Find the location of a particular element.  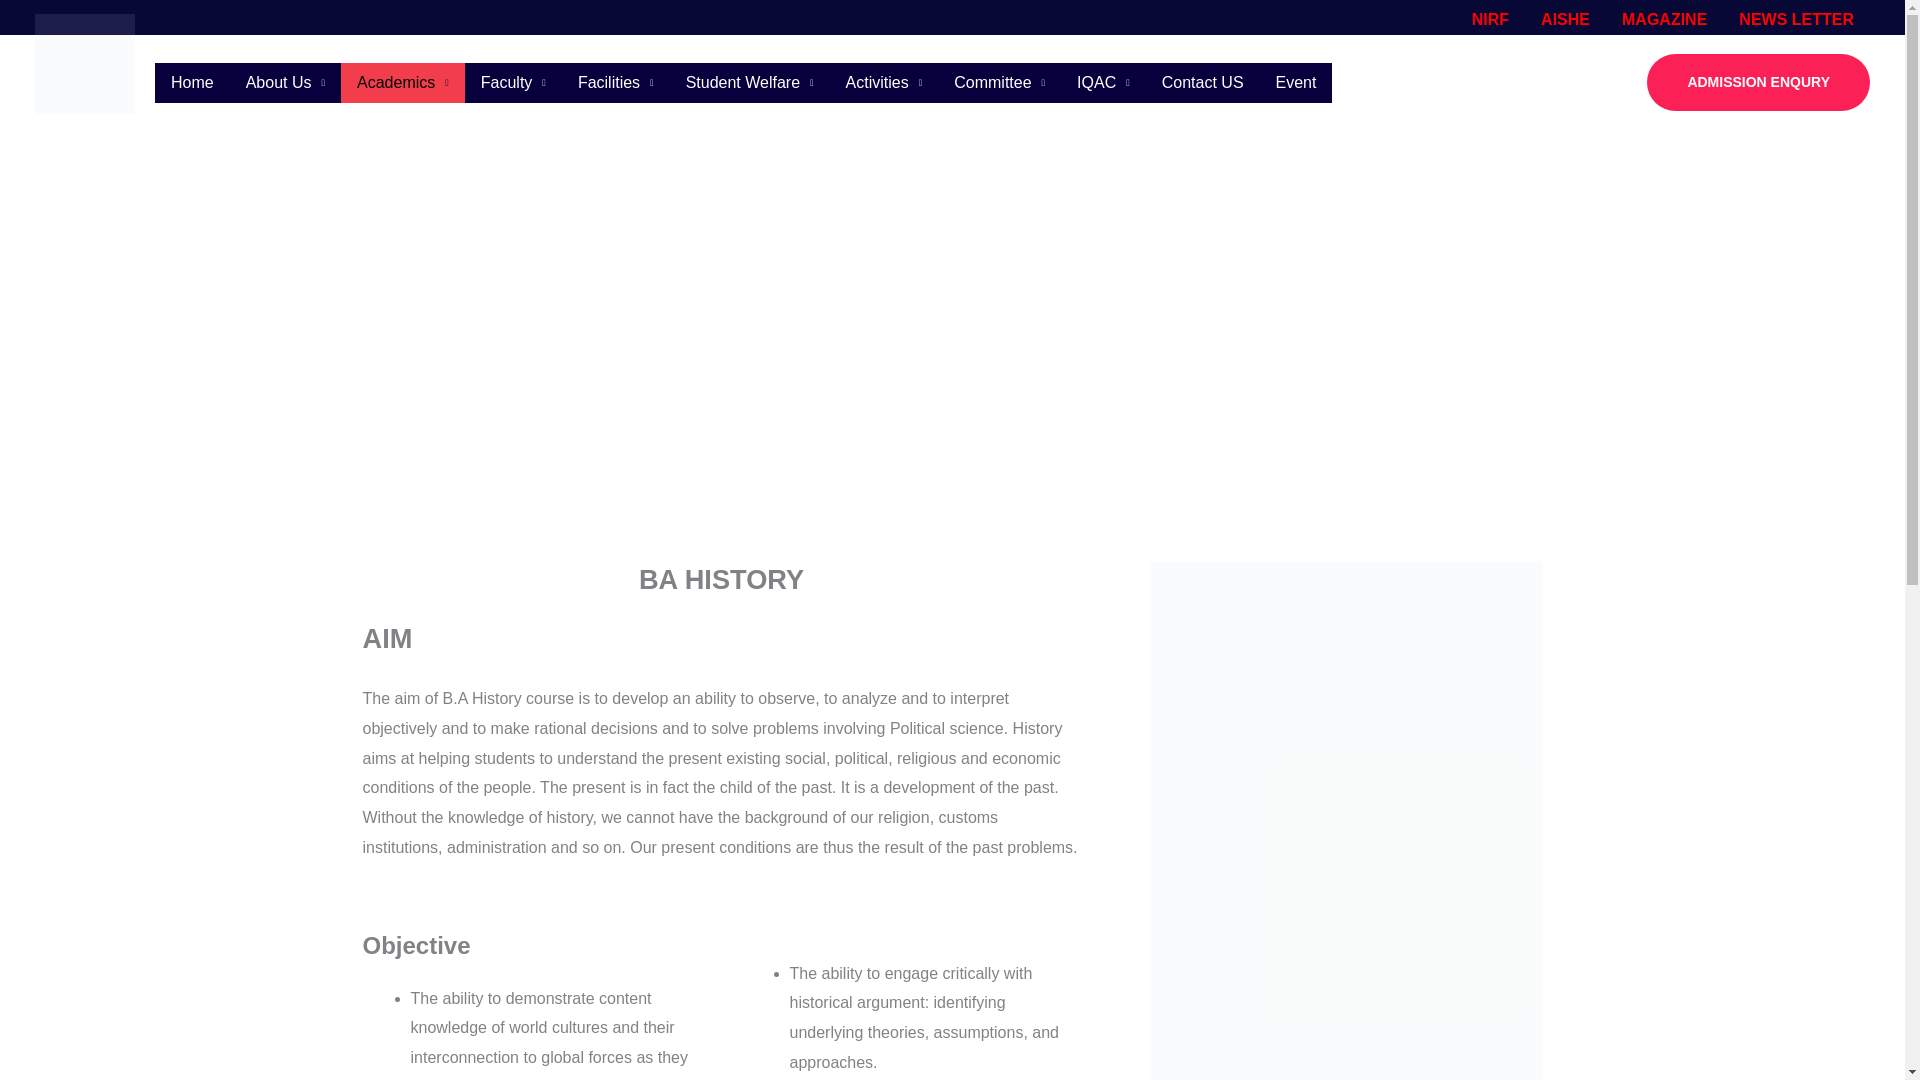

About Us is located at coordinates (286, 81).